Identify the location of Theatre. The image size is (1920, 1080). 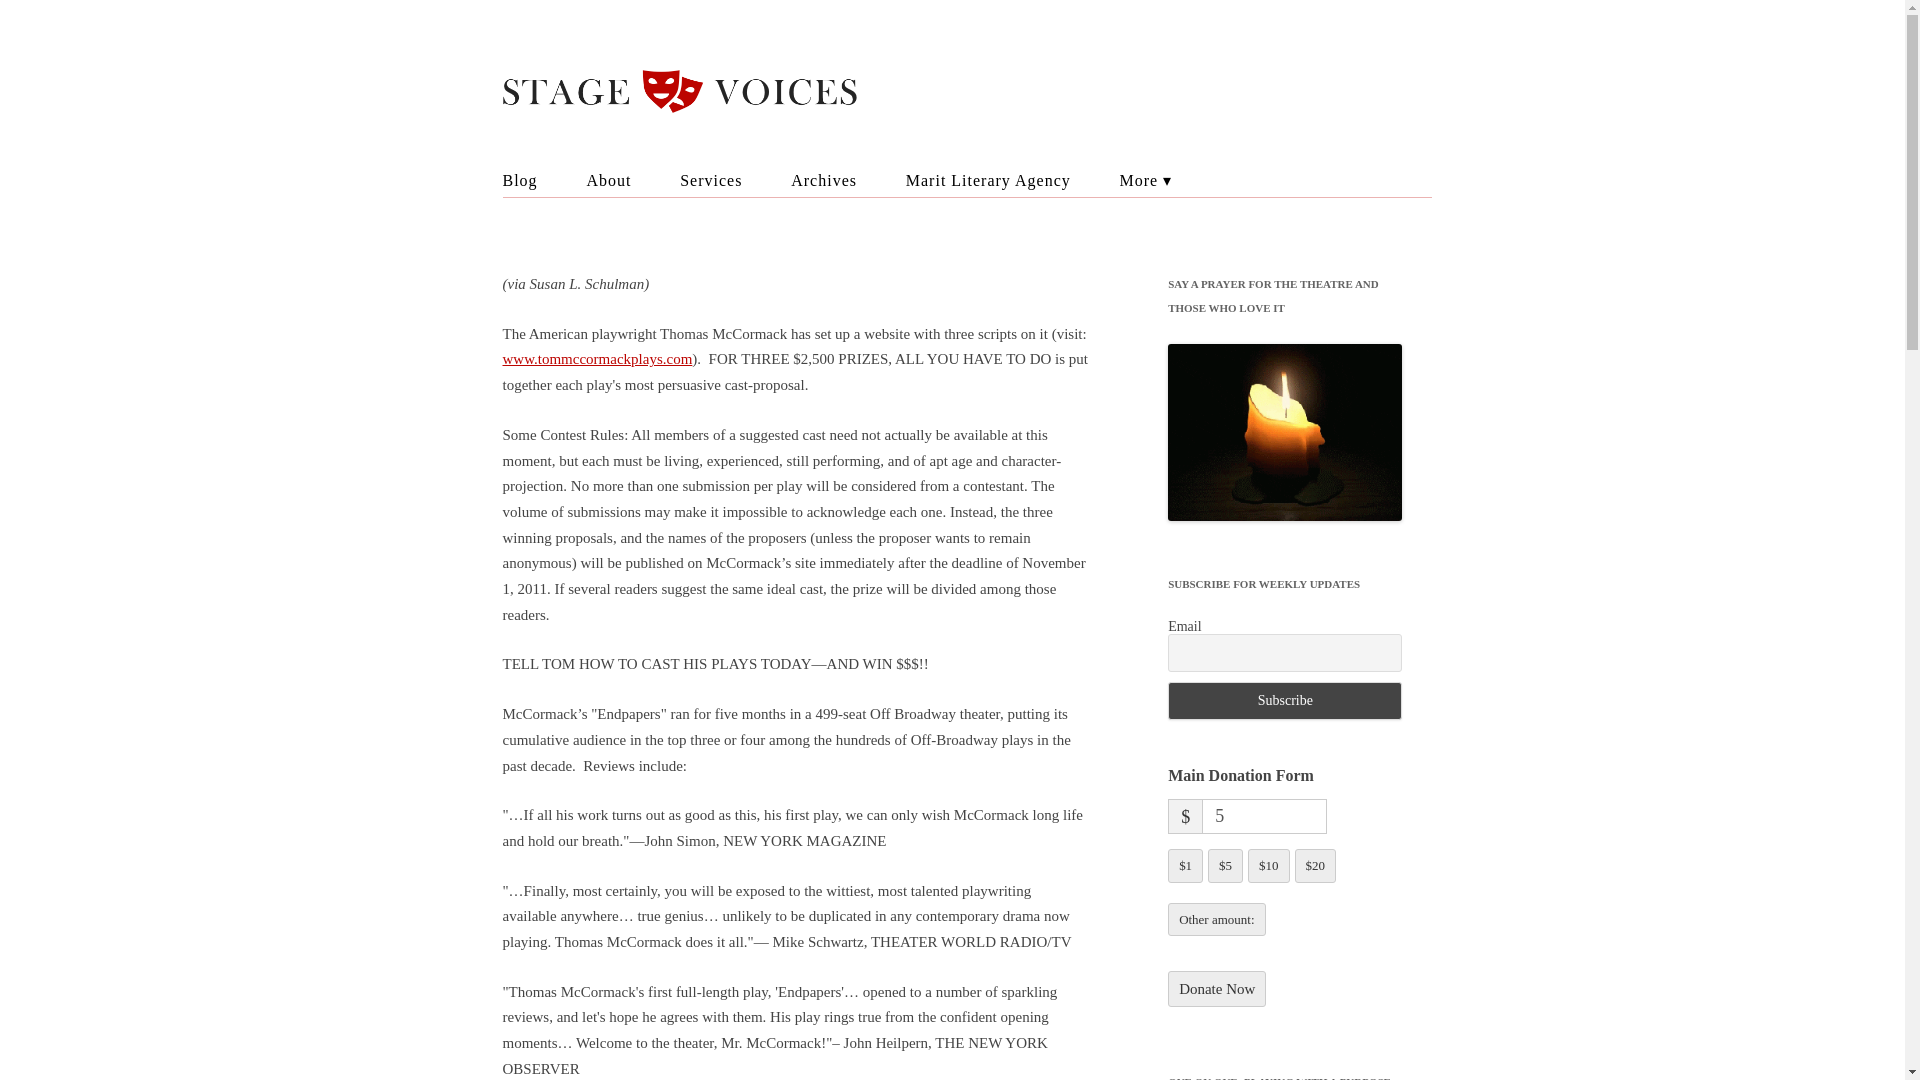
(1220, 216).